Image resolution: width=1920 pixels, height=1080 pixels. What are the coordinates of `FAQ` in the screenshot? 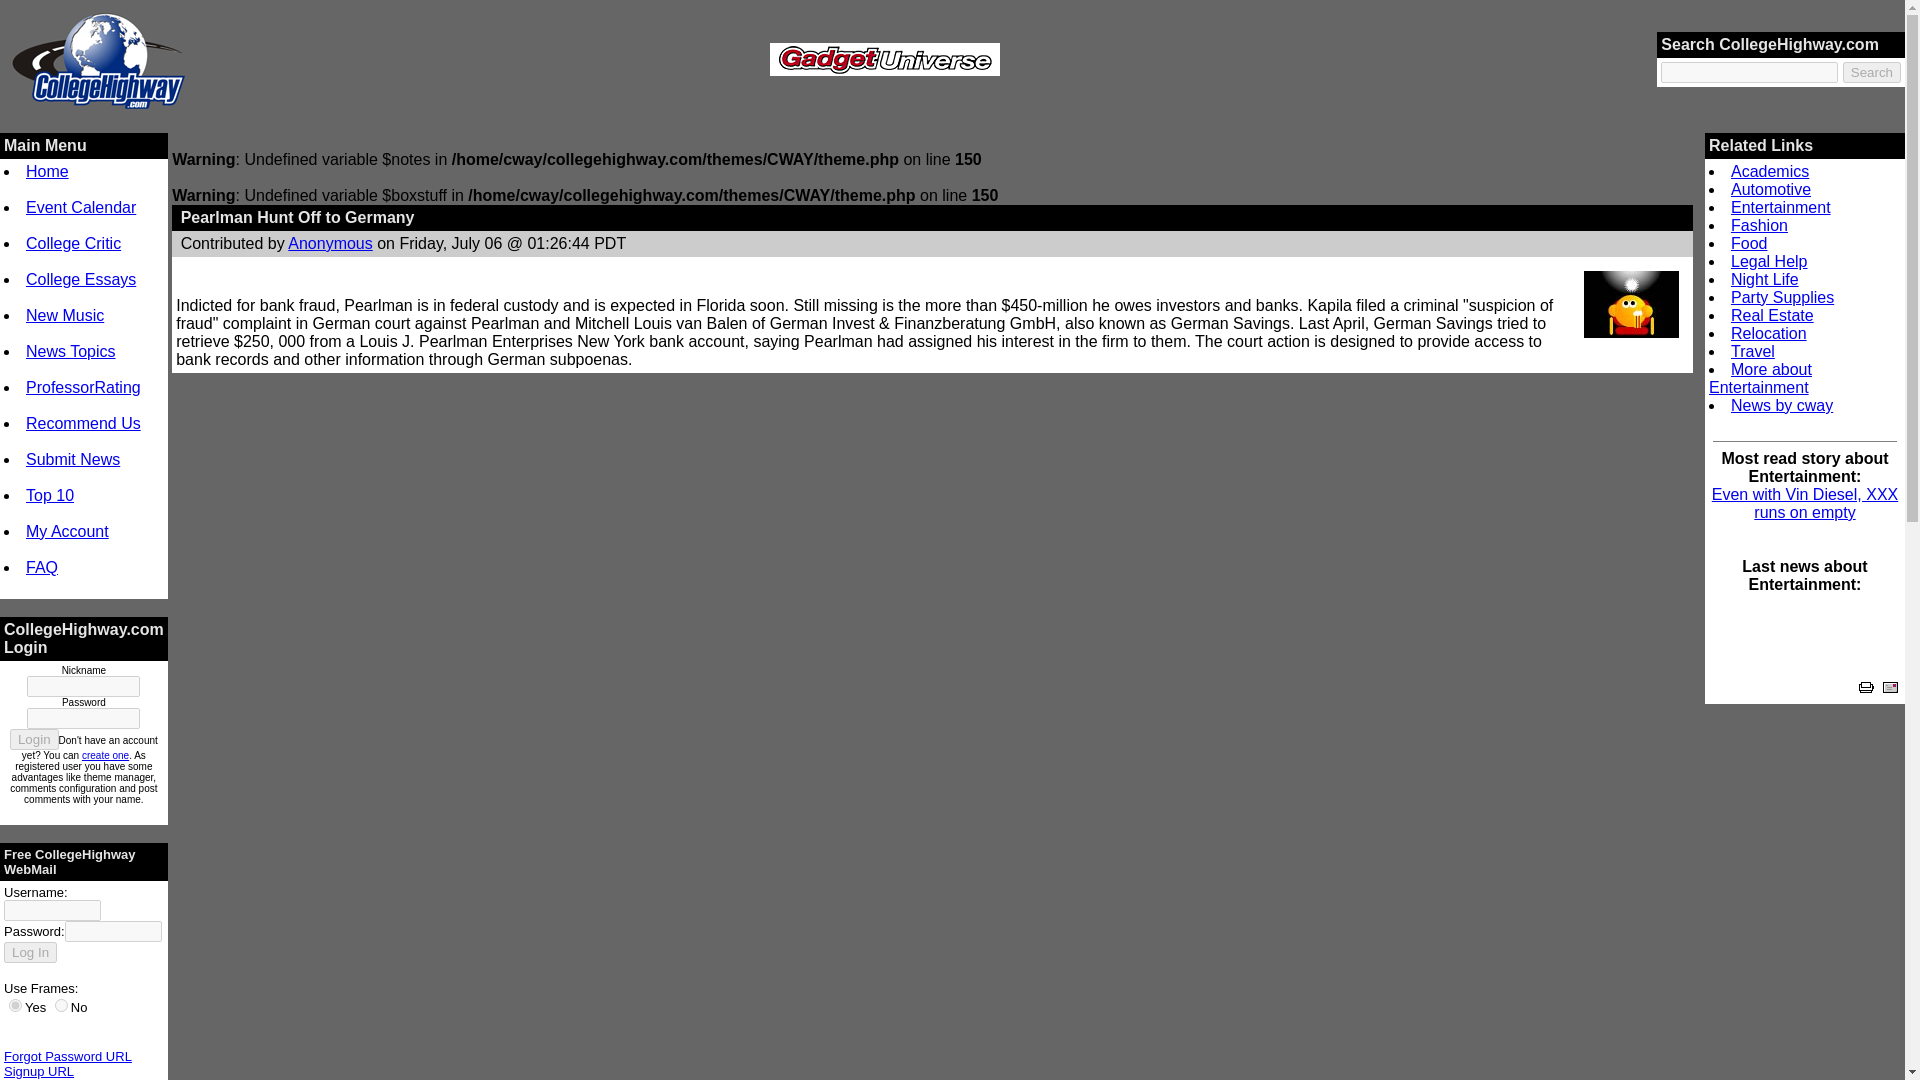 It's located at (42, 567).